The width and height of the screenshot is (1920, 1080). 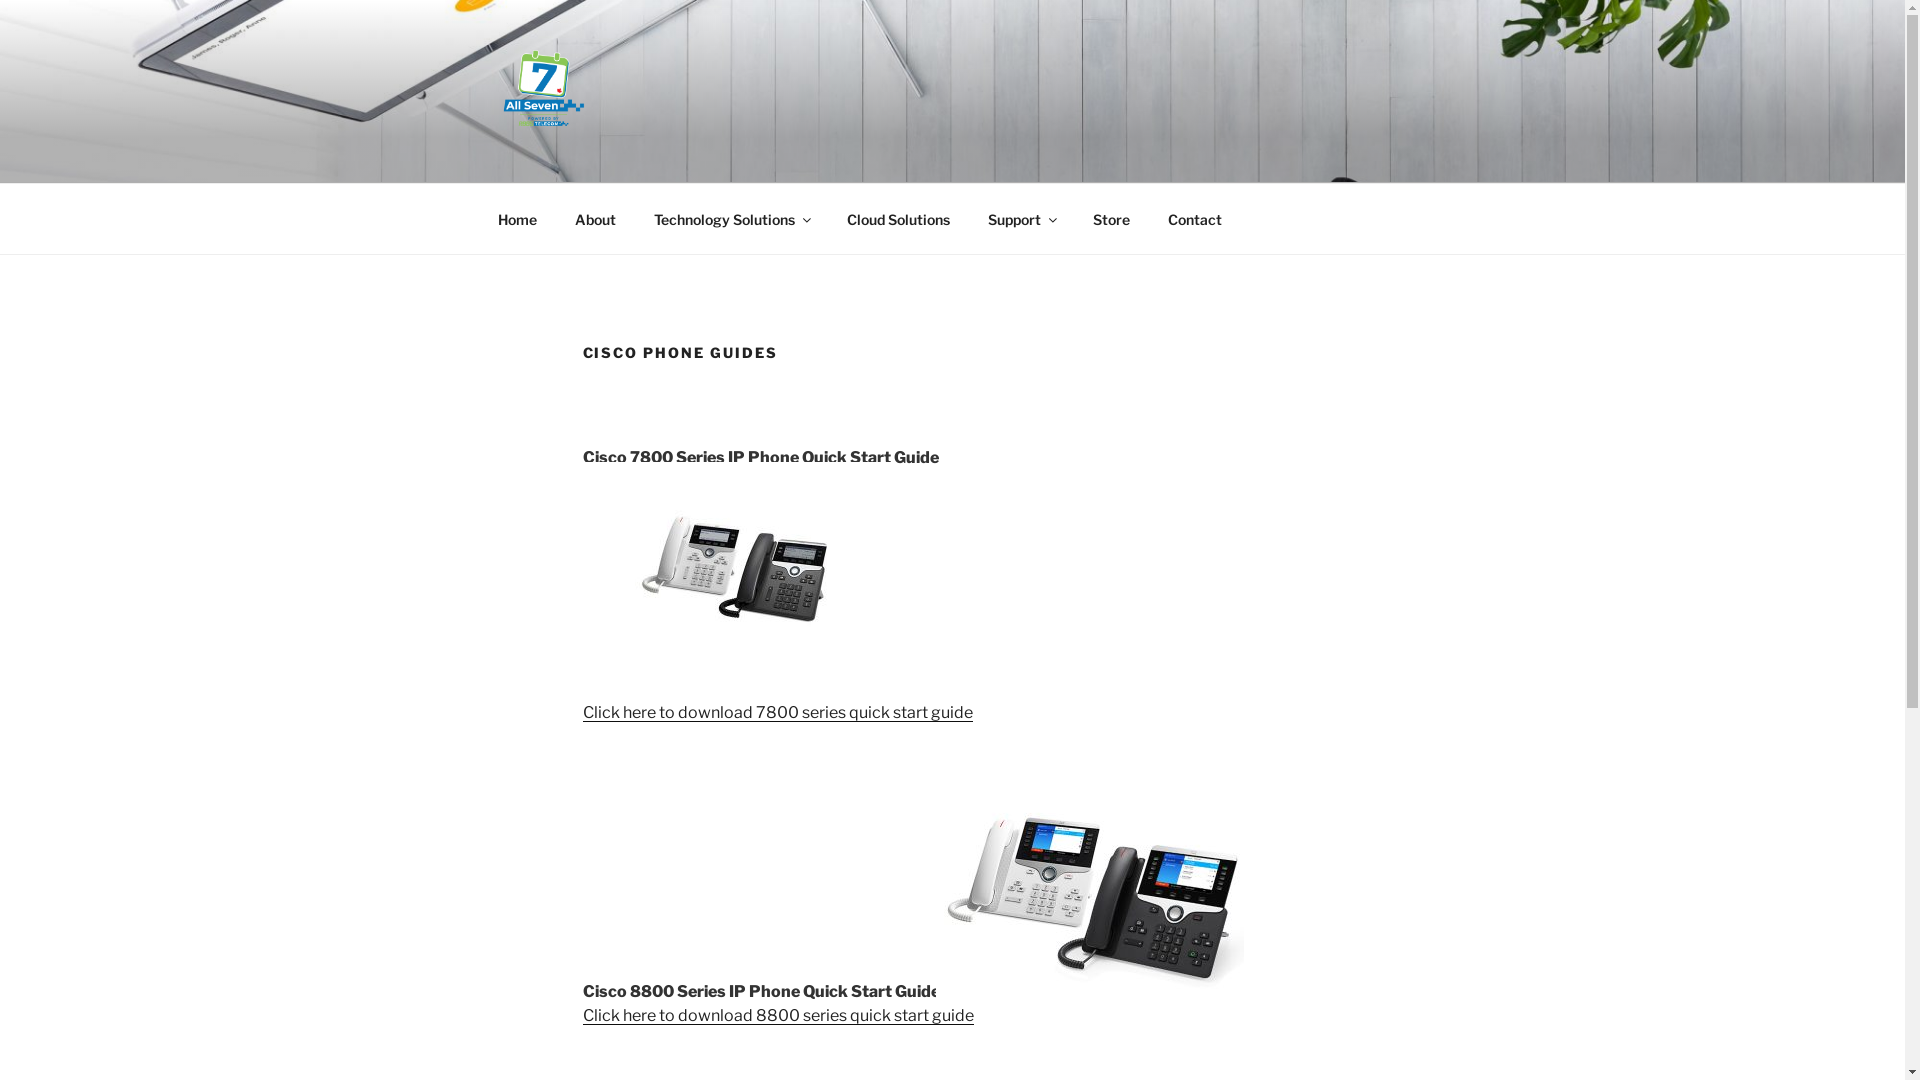 What do you see at coordinates (747, 157) in the screenshot?
I see `ALL 7 TECH SOLUTIONS` at bounding box center [747, 157].